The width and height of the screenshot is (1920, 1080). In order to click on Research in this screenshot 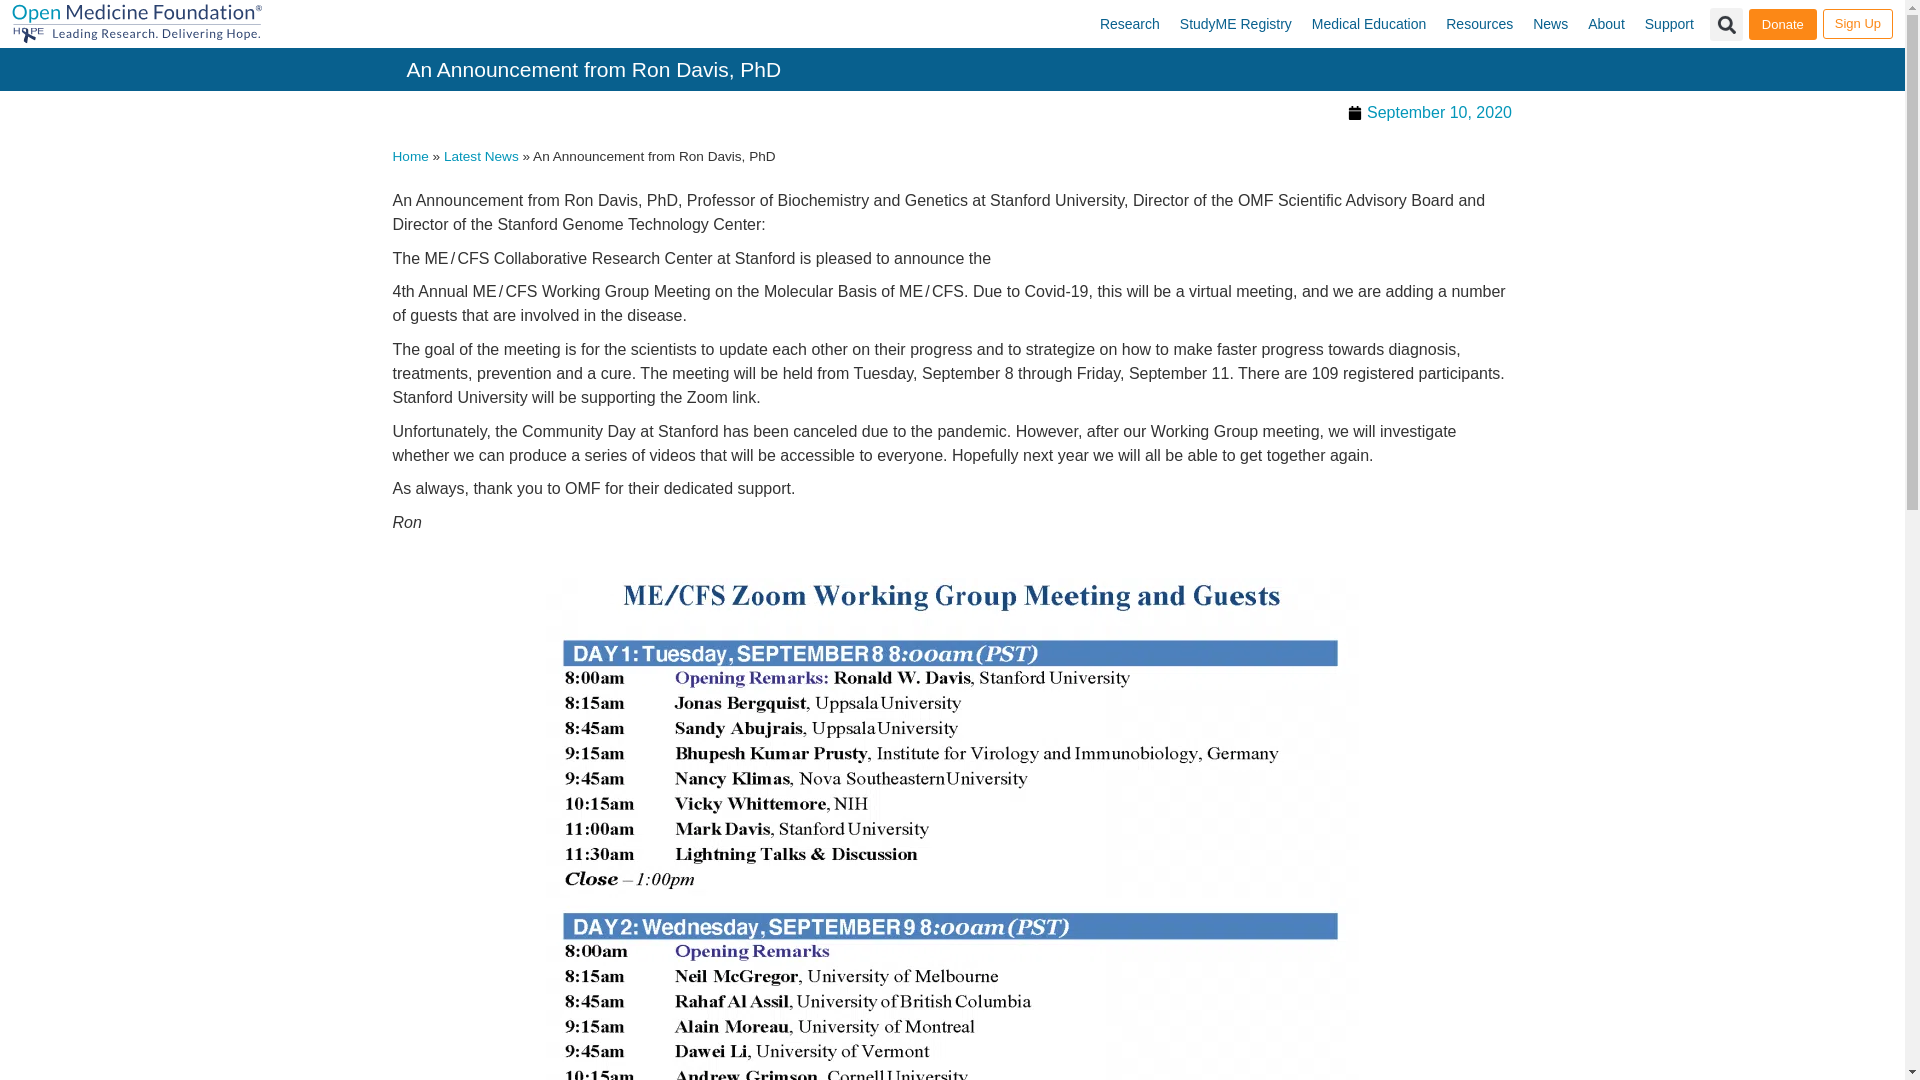, I will do `click(1130, 24)`.